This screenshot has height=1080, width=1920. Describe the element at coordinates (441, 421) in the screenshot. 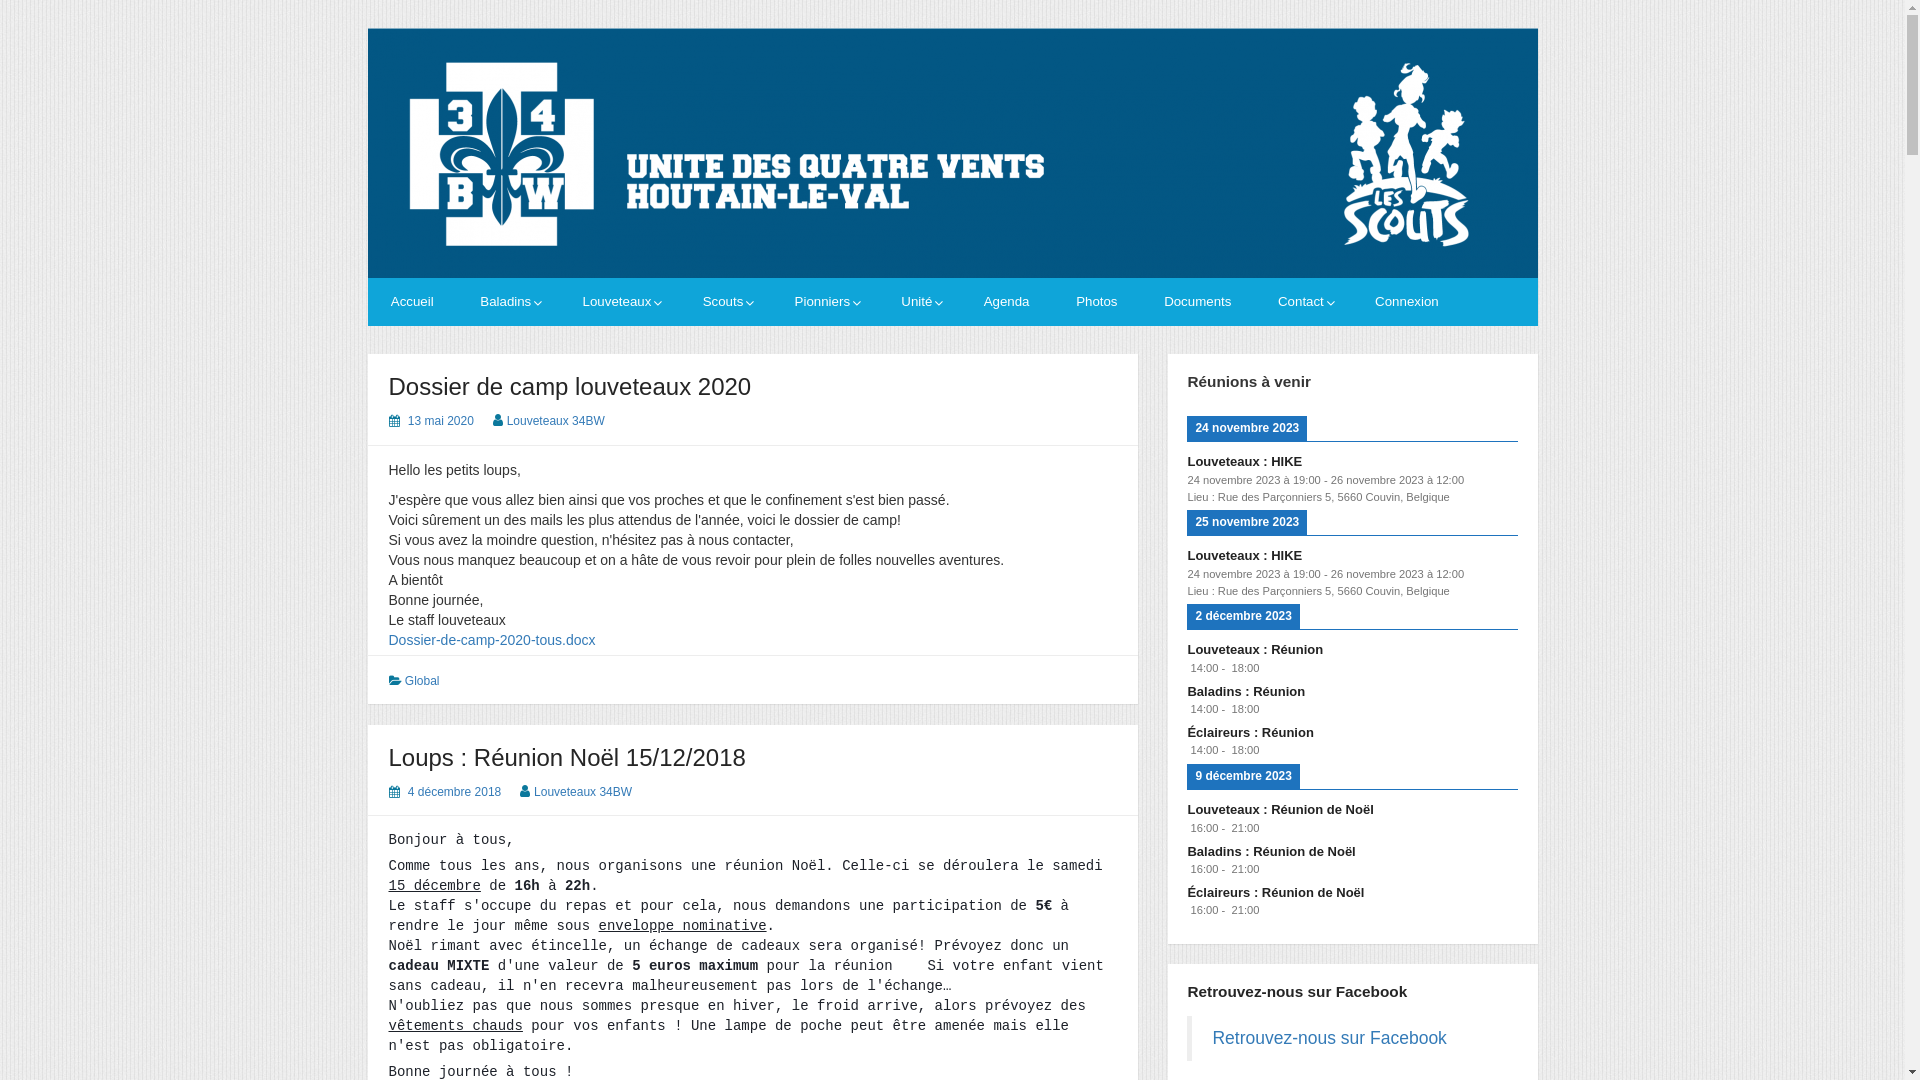

I see `13 mai 2020` at that location.